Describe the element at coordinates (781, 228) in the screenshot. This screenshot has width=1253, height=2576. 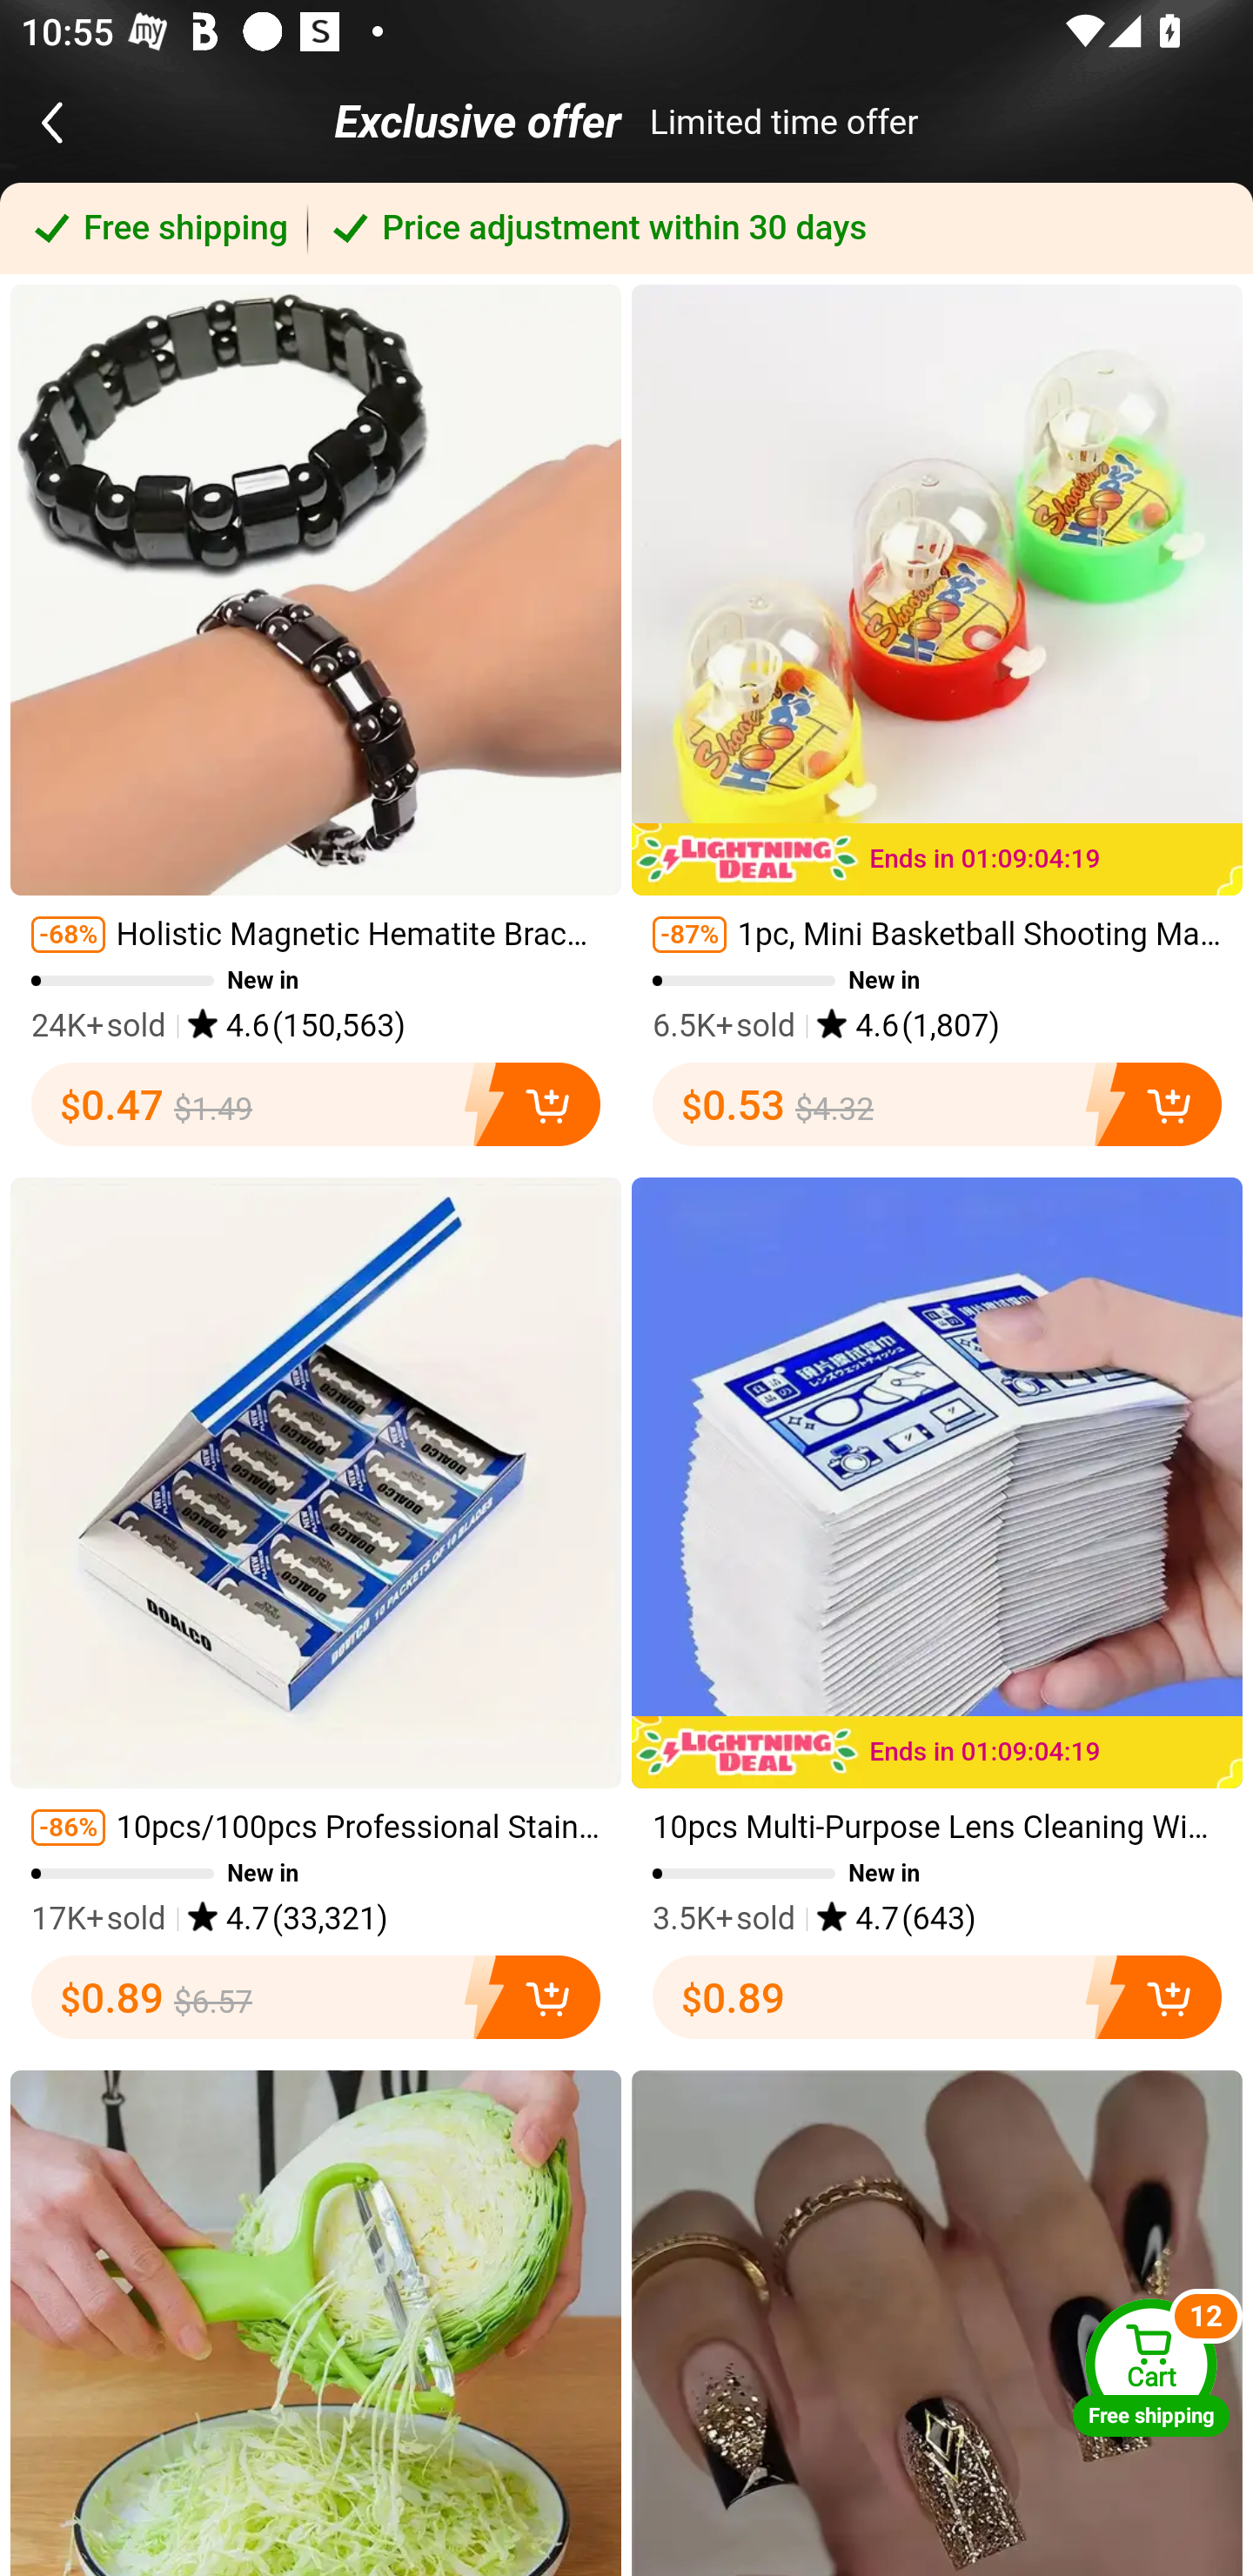
I see `Price adjustment within 30 days` at that location.